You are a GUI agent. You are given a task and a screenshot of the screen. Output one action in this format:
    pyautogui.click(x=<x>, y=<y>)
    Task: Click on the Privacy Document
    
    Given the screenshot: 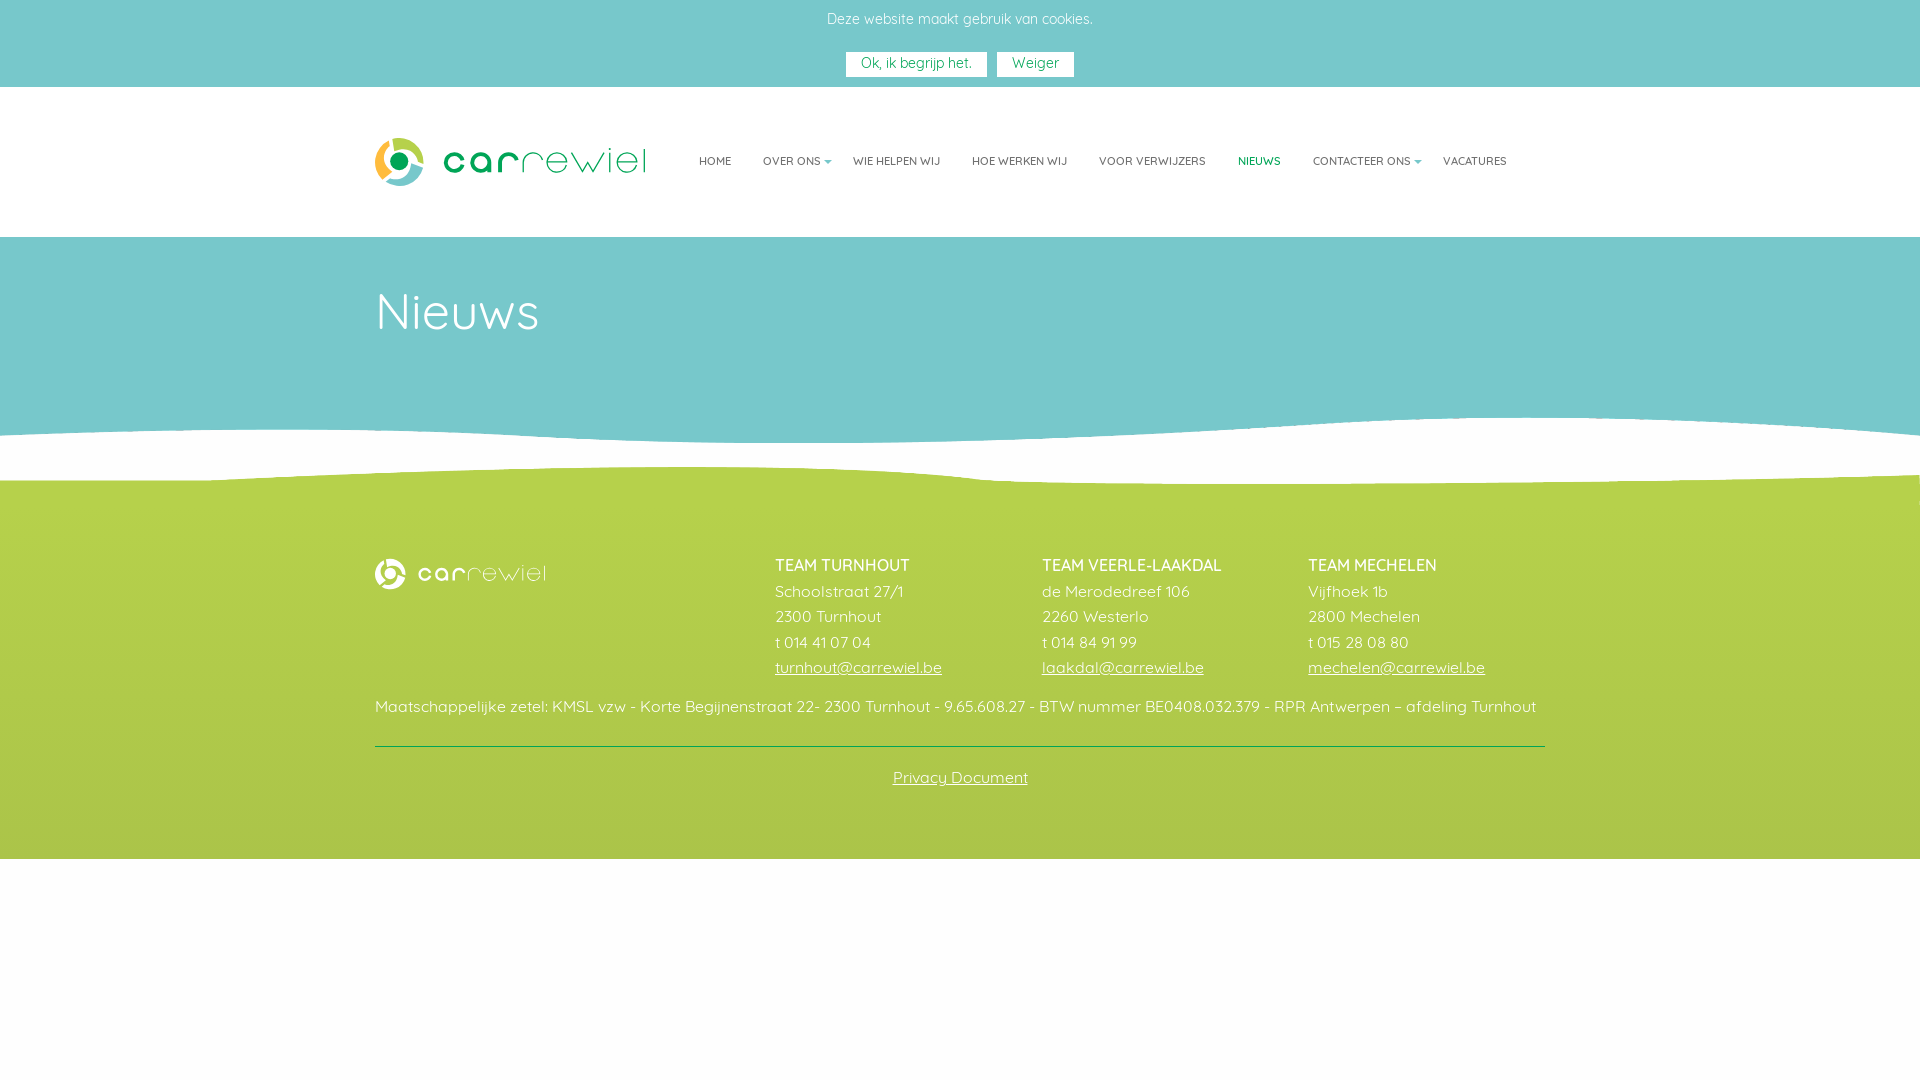 What is the action you would take?
    pyautogui.click(x=960, y=779)
    